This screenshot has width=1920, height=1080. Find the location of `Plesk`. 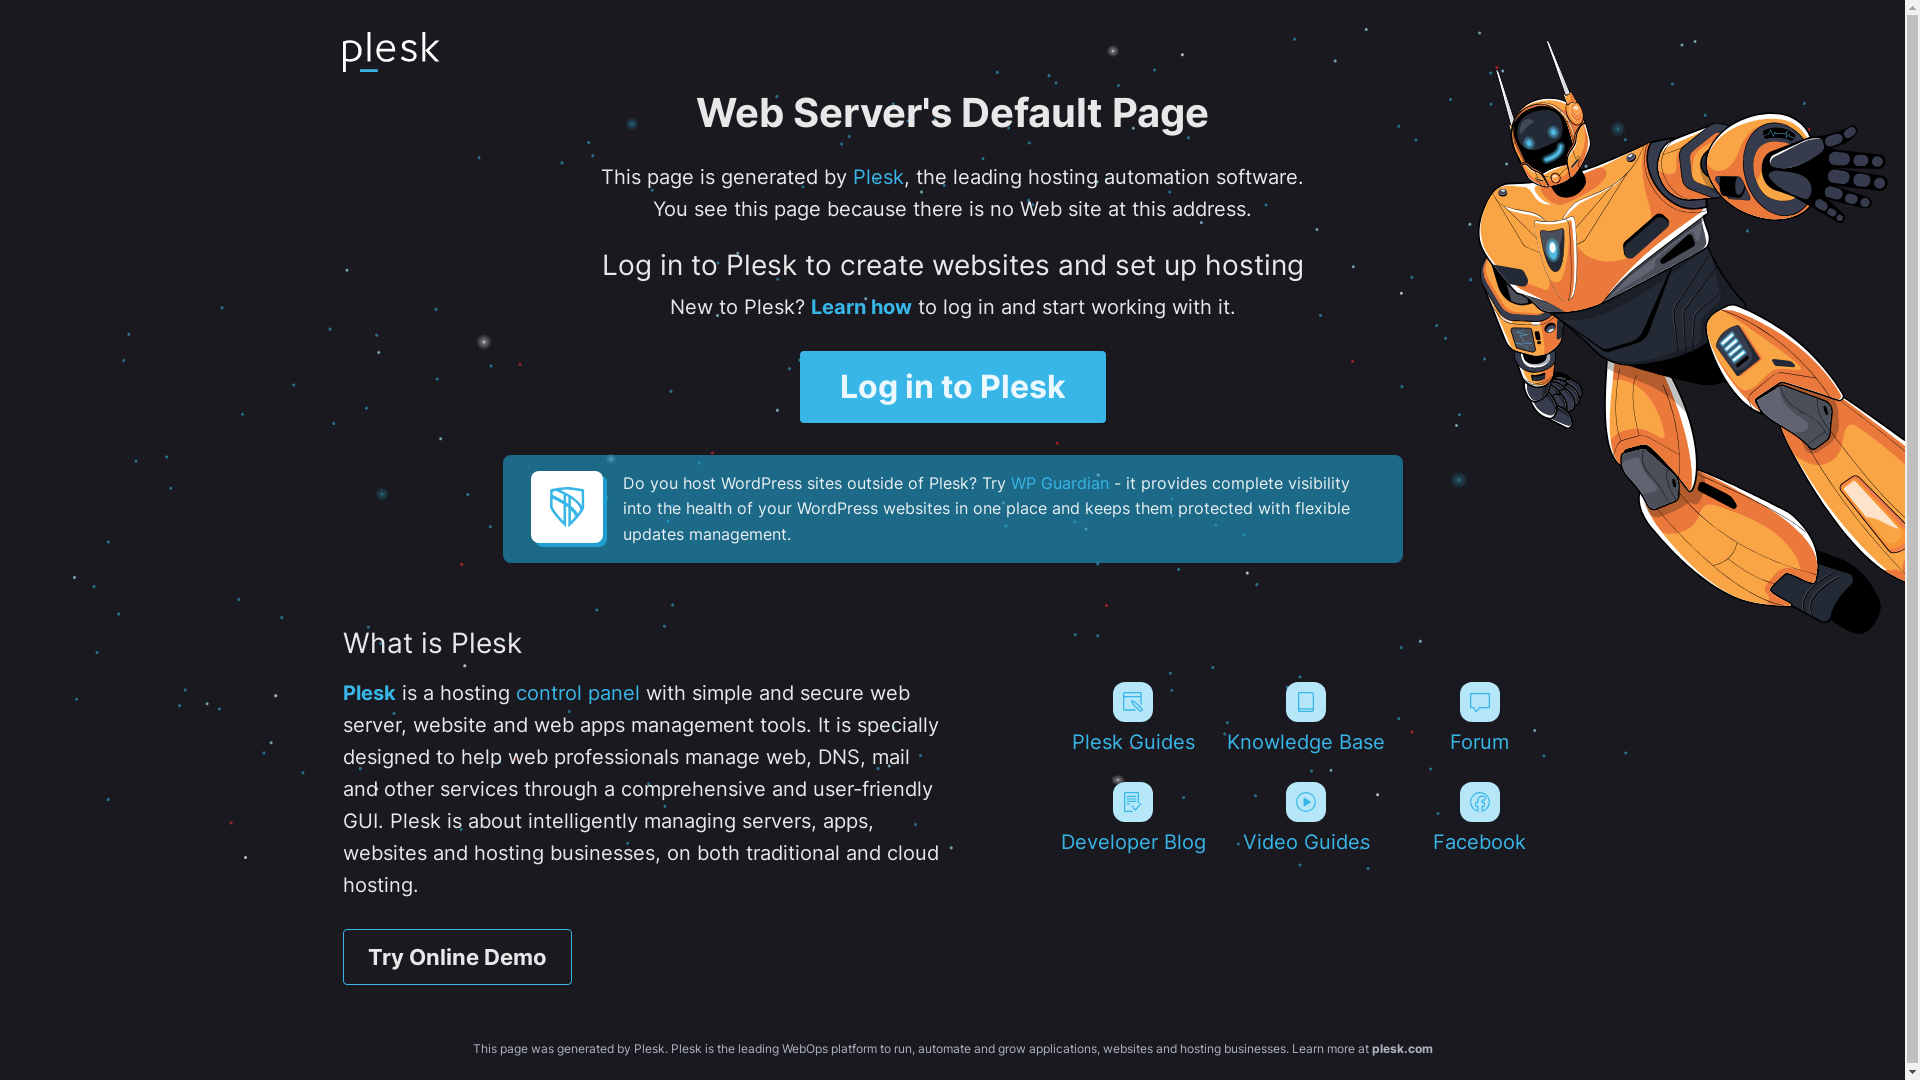

Plesk is located at coordinates (878, 177).